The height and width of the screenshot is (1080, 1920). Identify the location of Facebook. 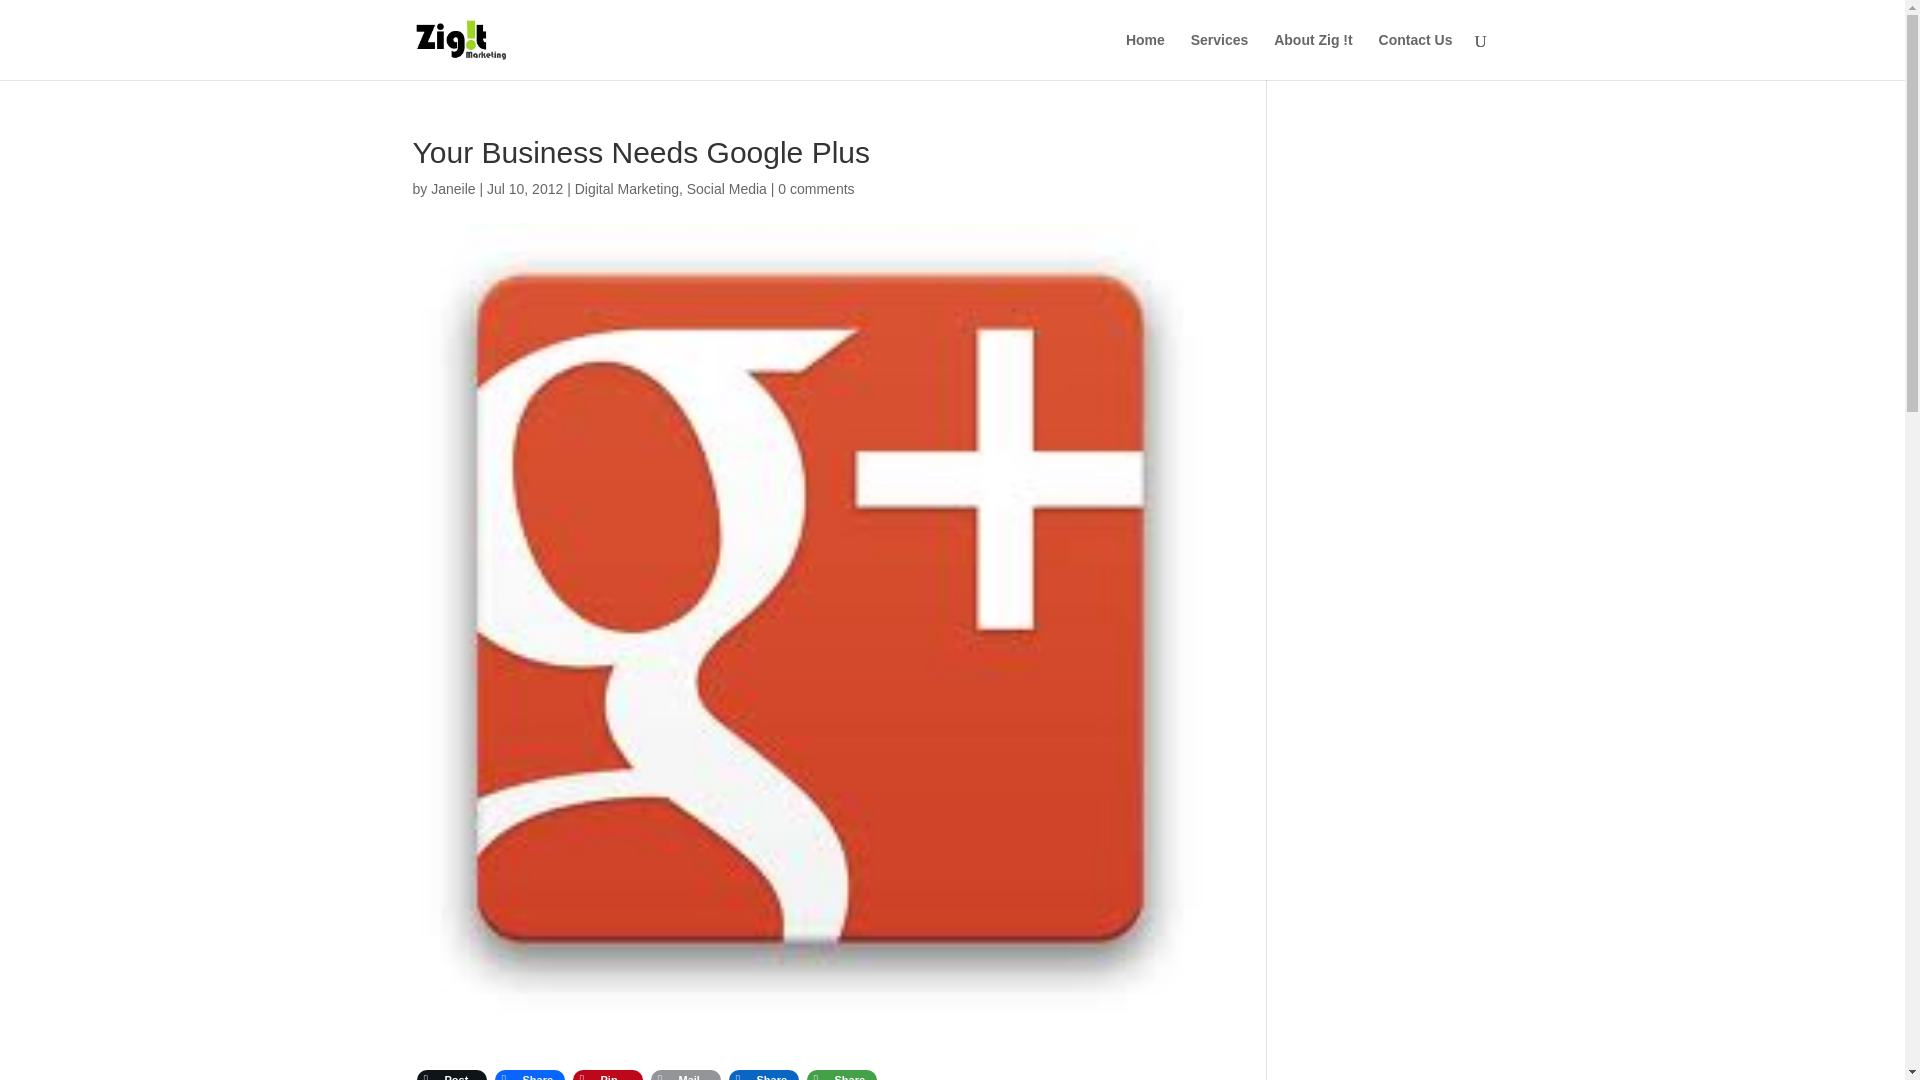
(528, 1072).